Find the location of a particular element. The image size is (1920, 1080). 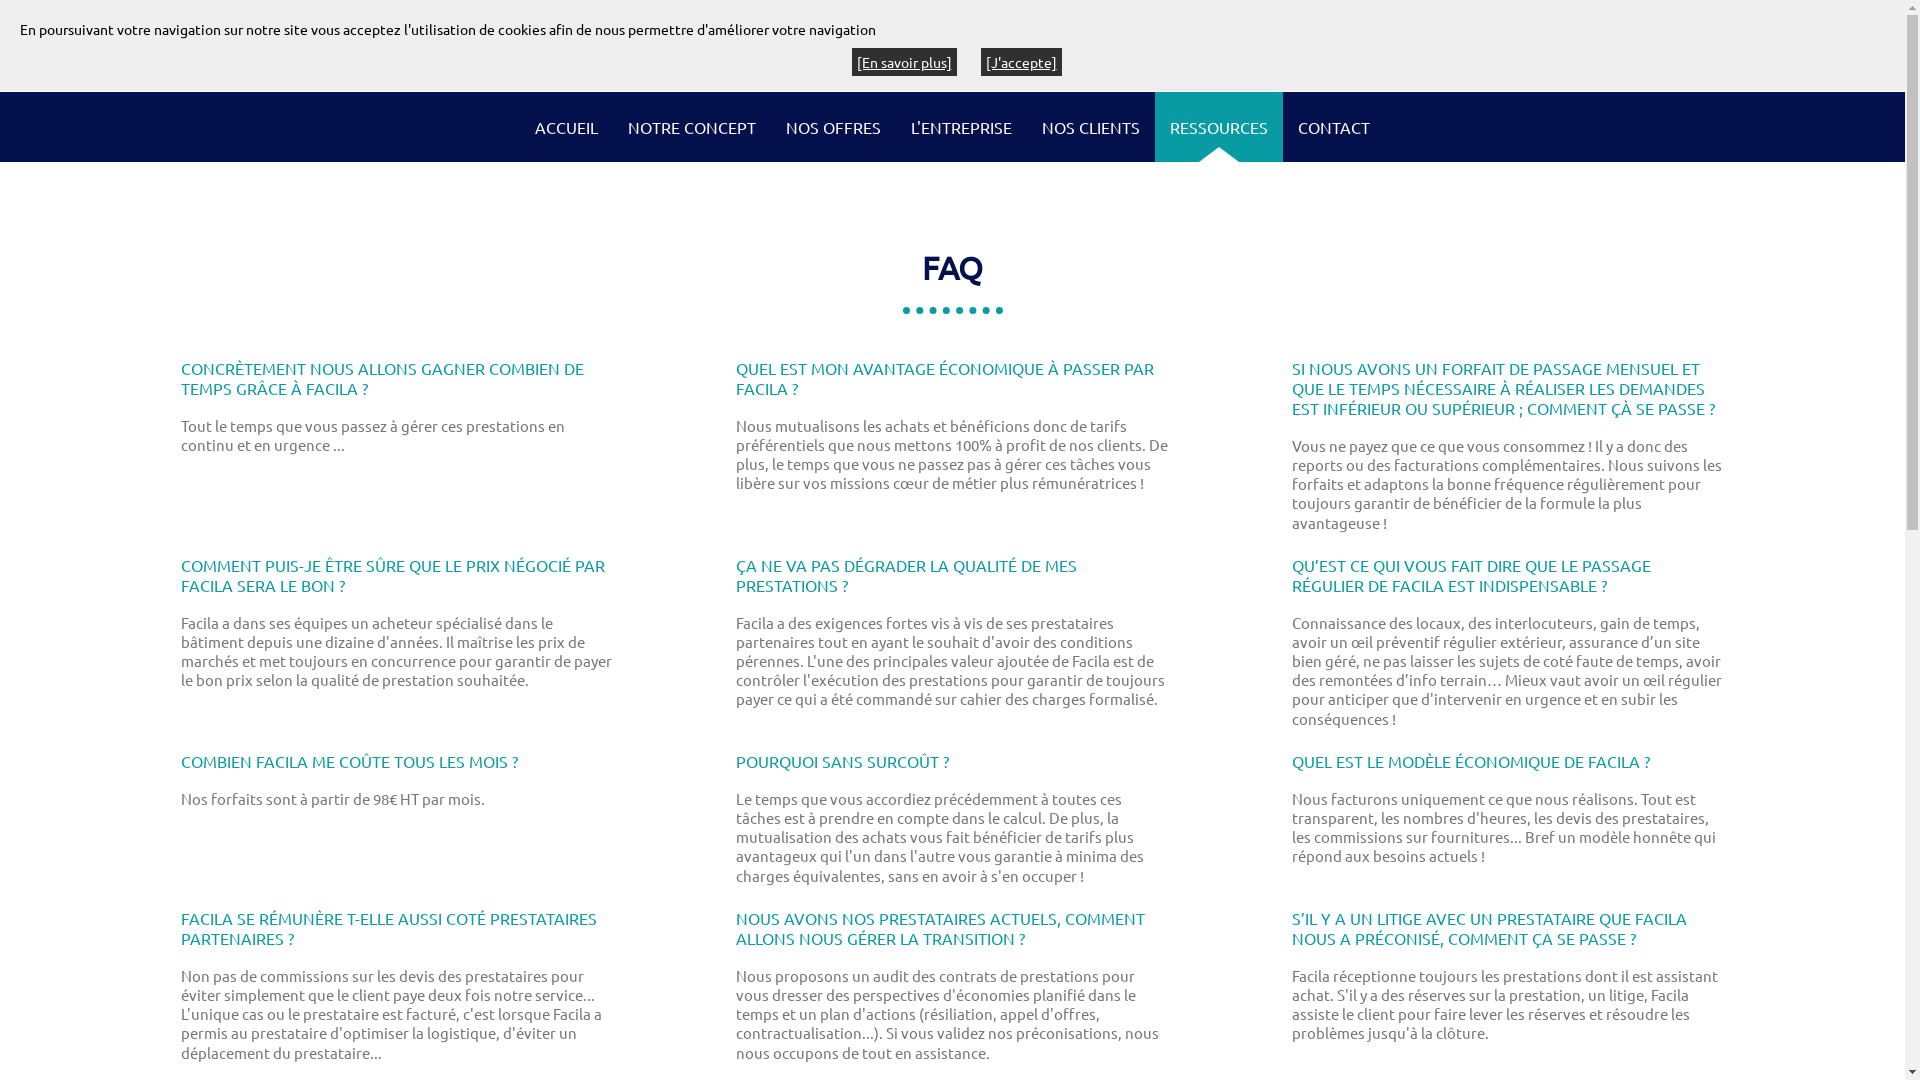

RESSOURCES is located at coordinates (1219, 127).